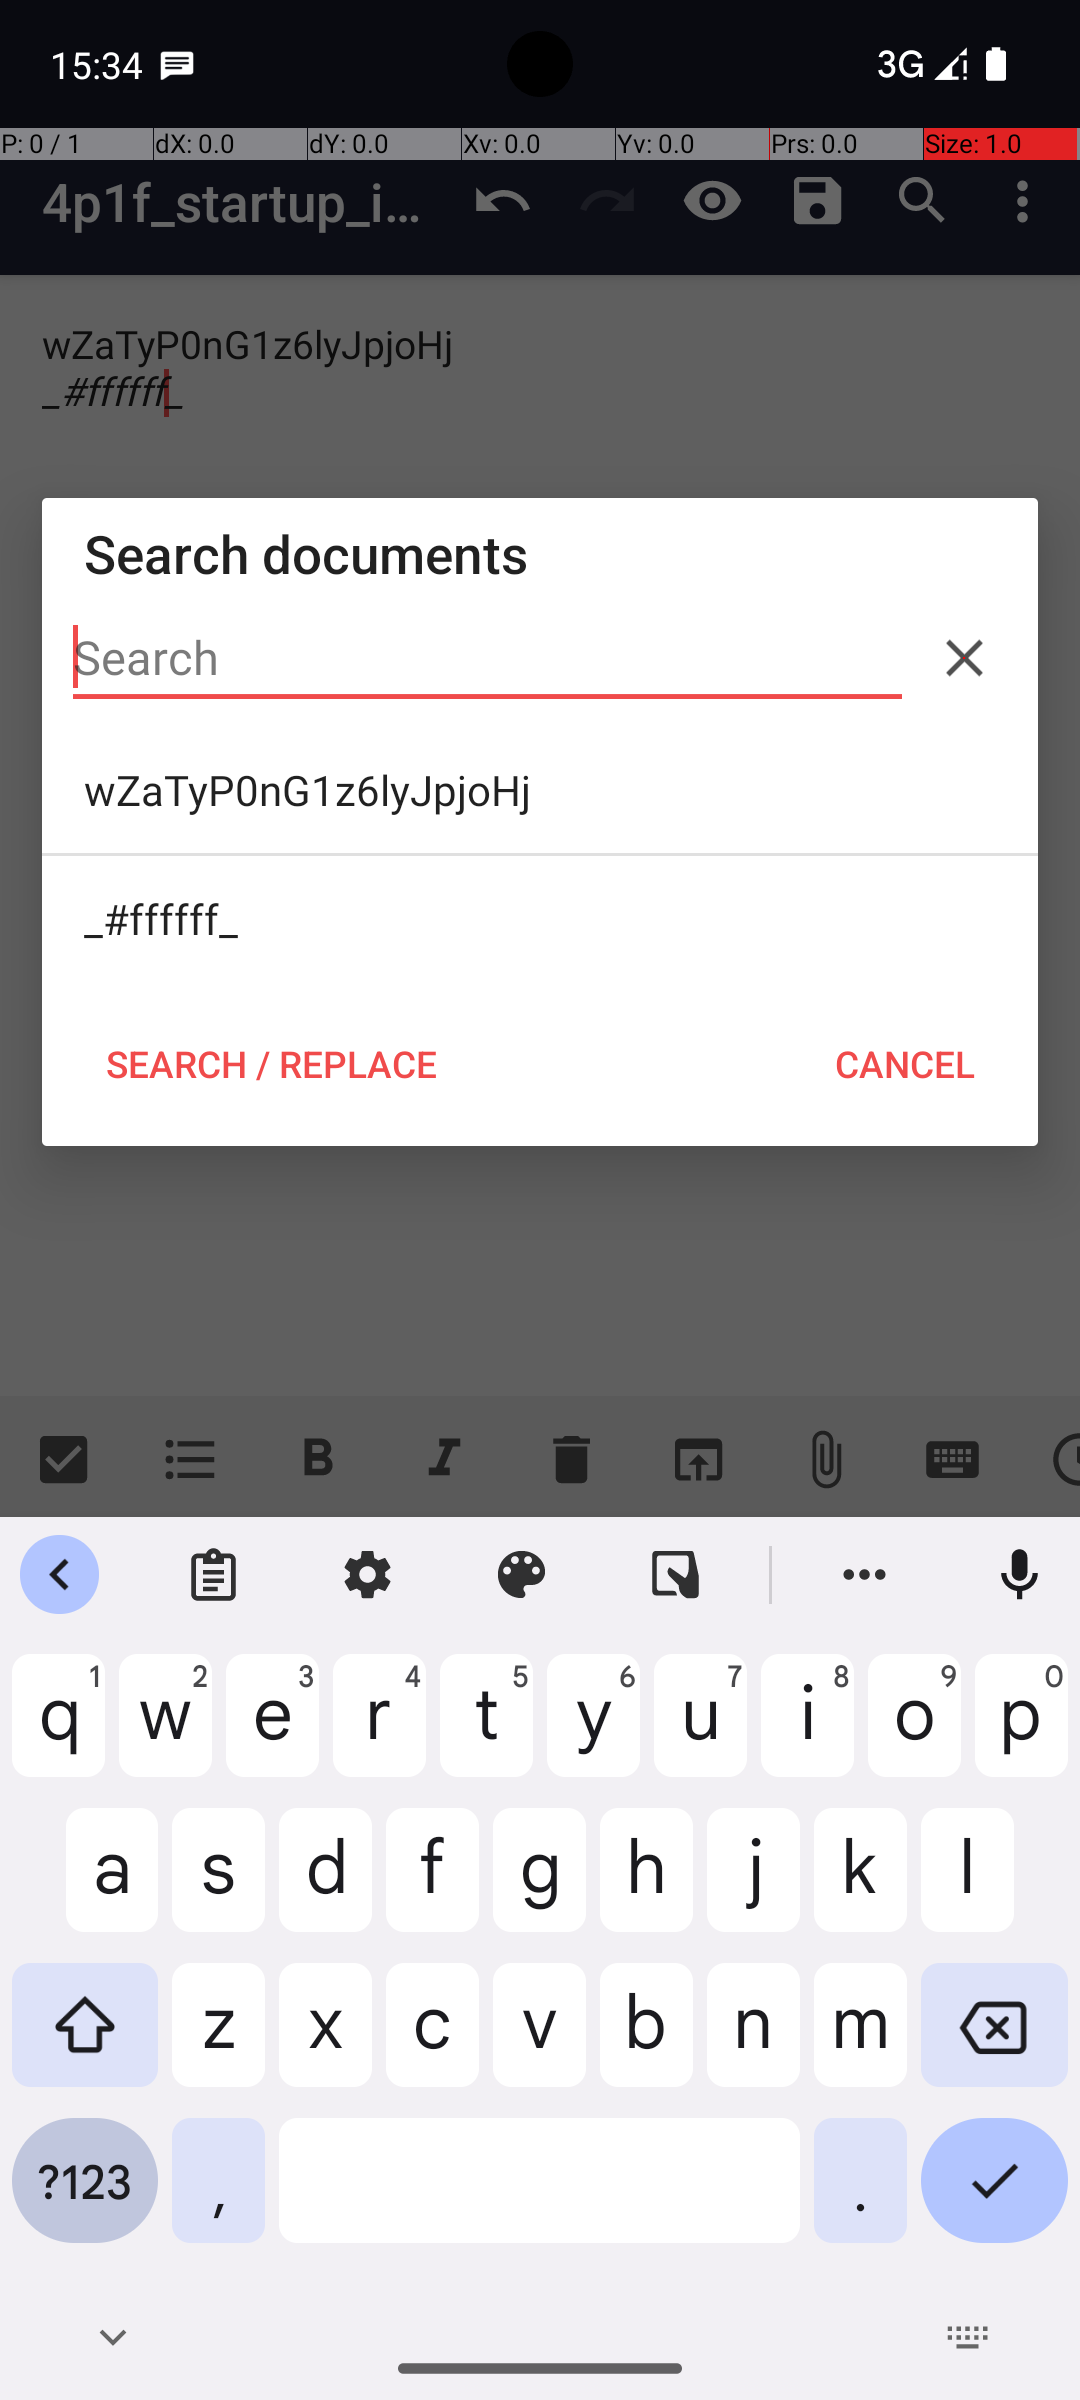 The height and width of the screenshot is (2400, 1080). I want to click on One handed mode, so click(676, 1575).